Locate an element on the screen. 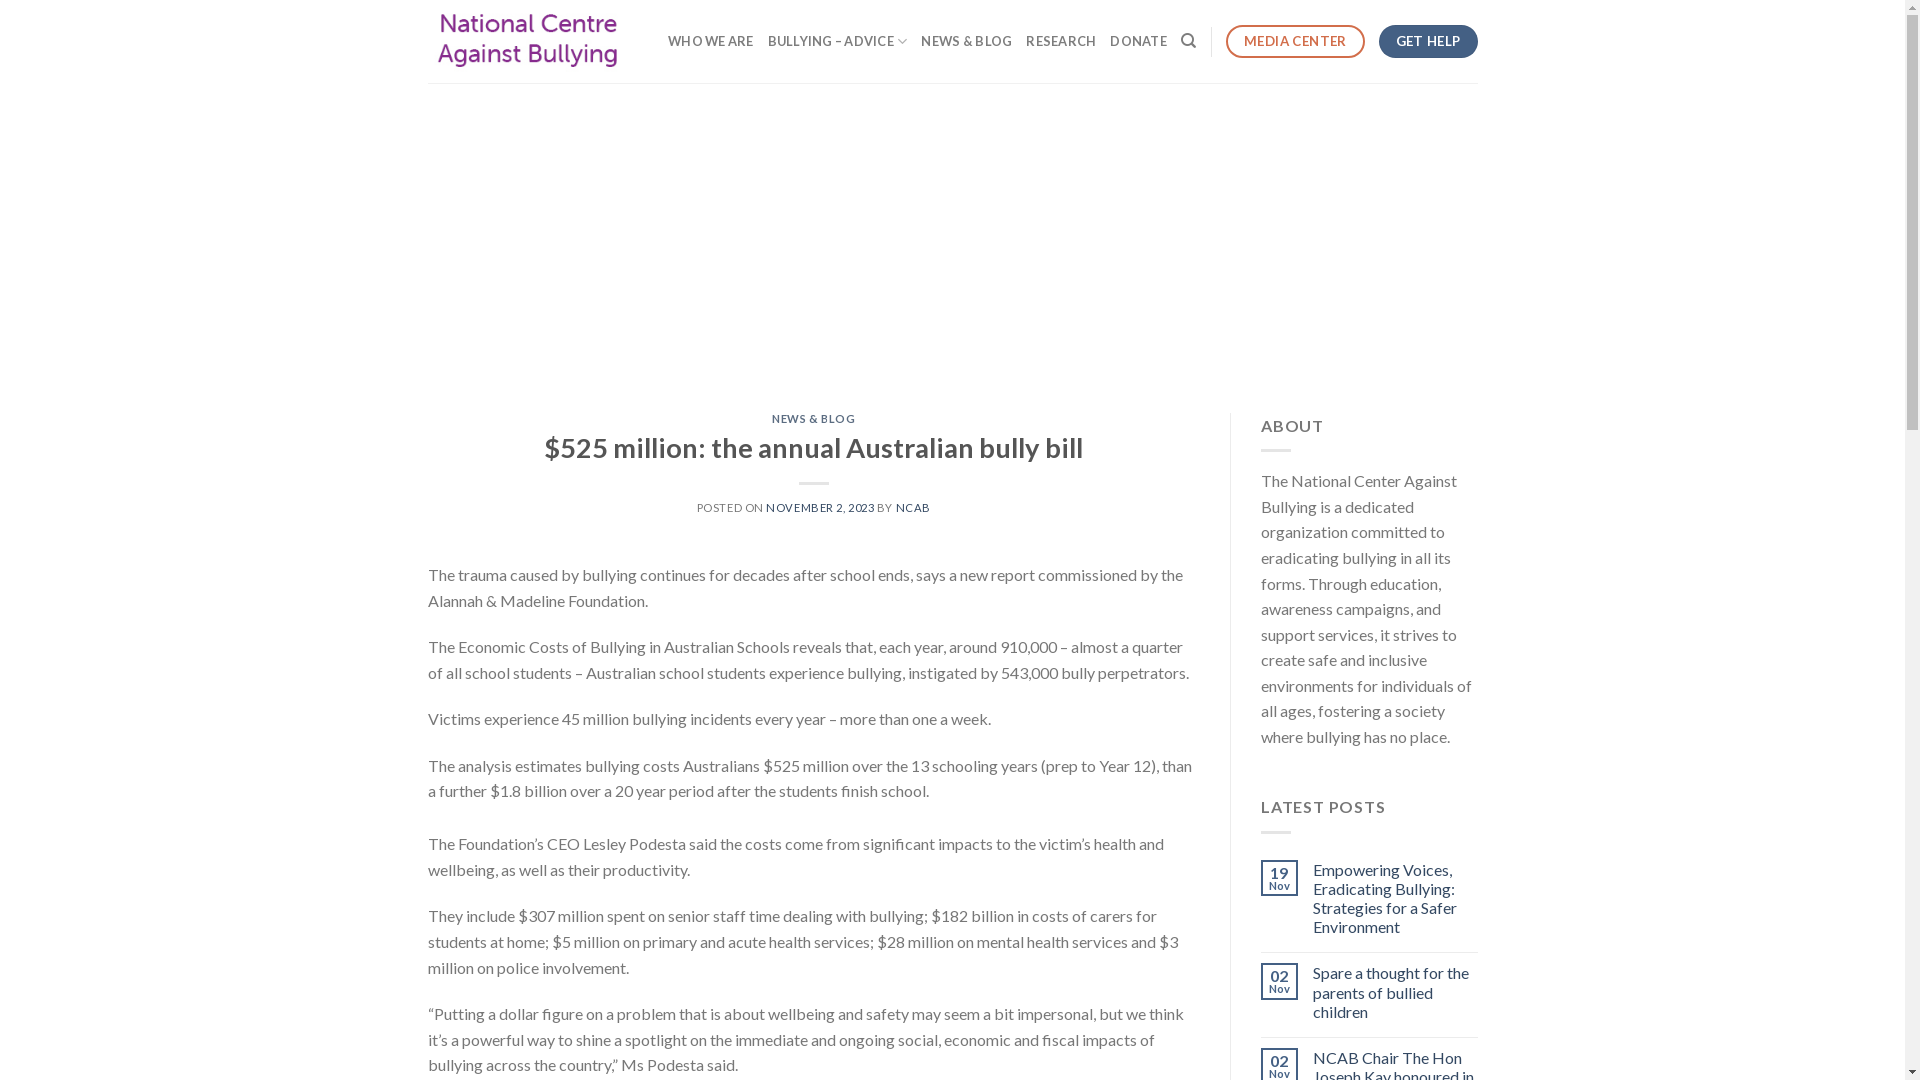  DONATE is located at coordinates (1138, 41).